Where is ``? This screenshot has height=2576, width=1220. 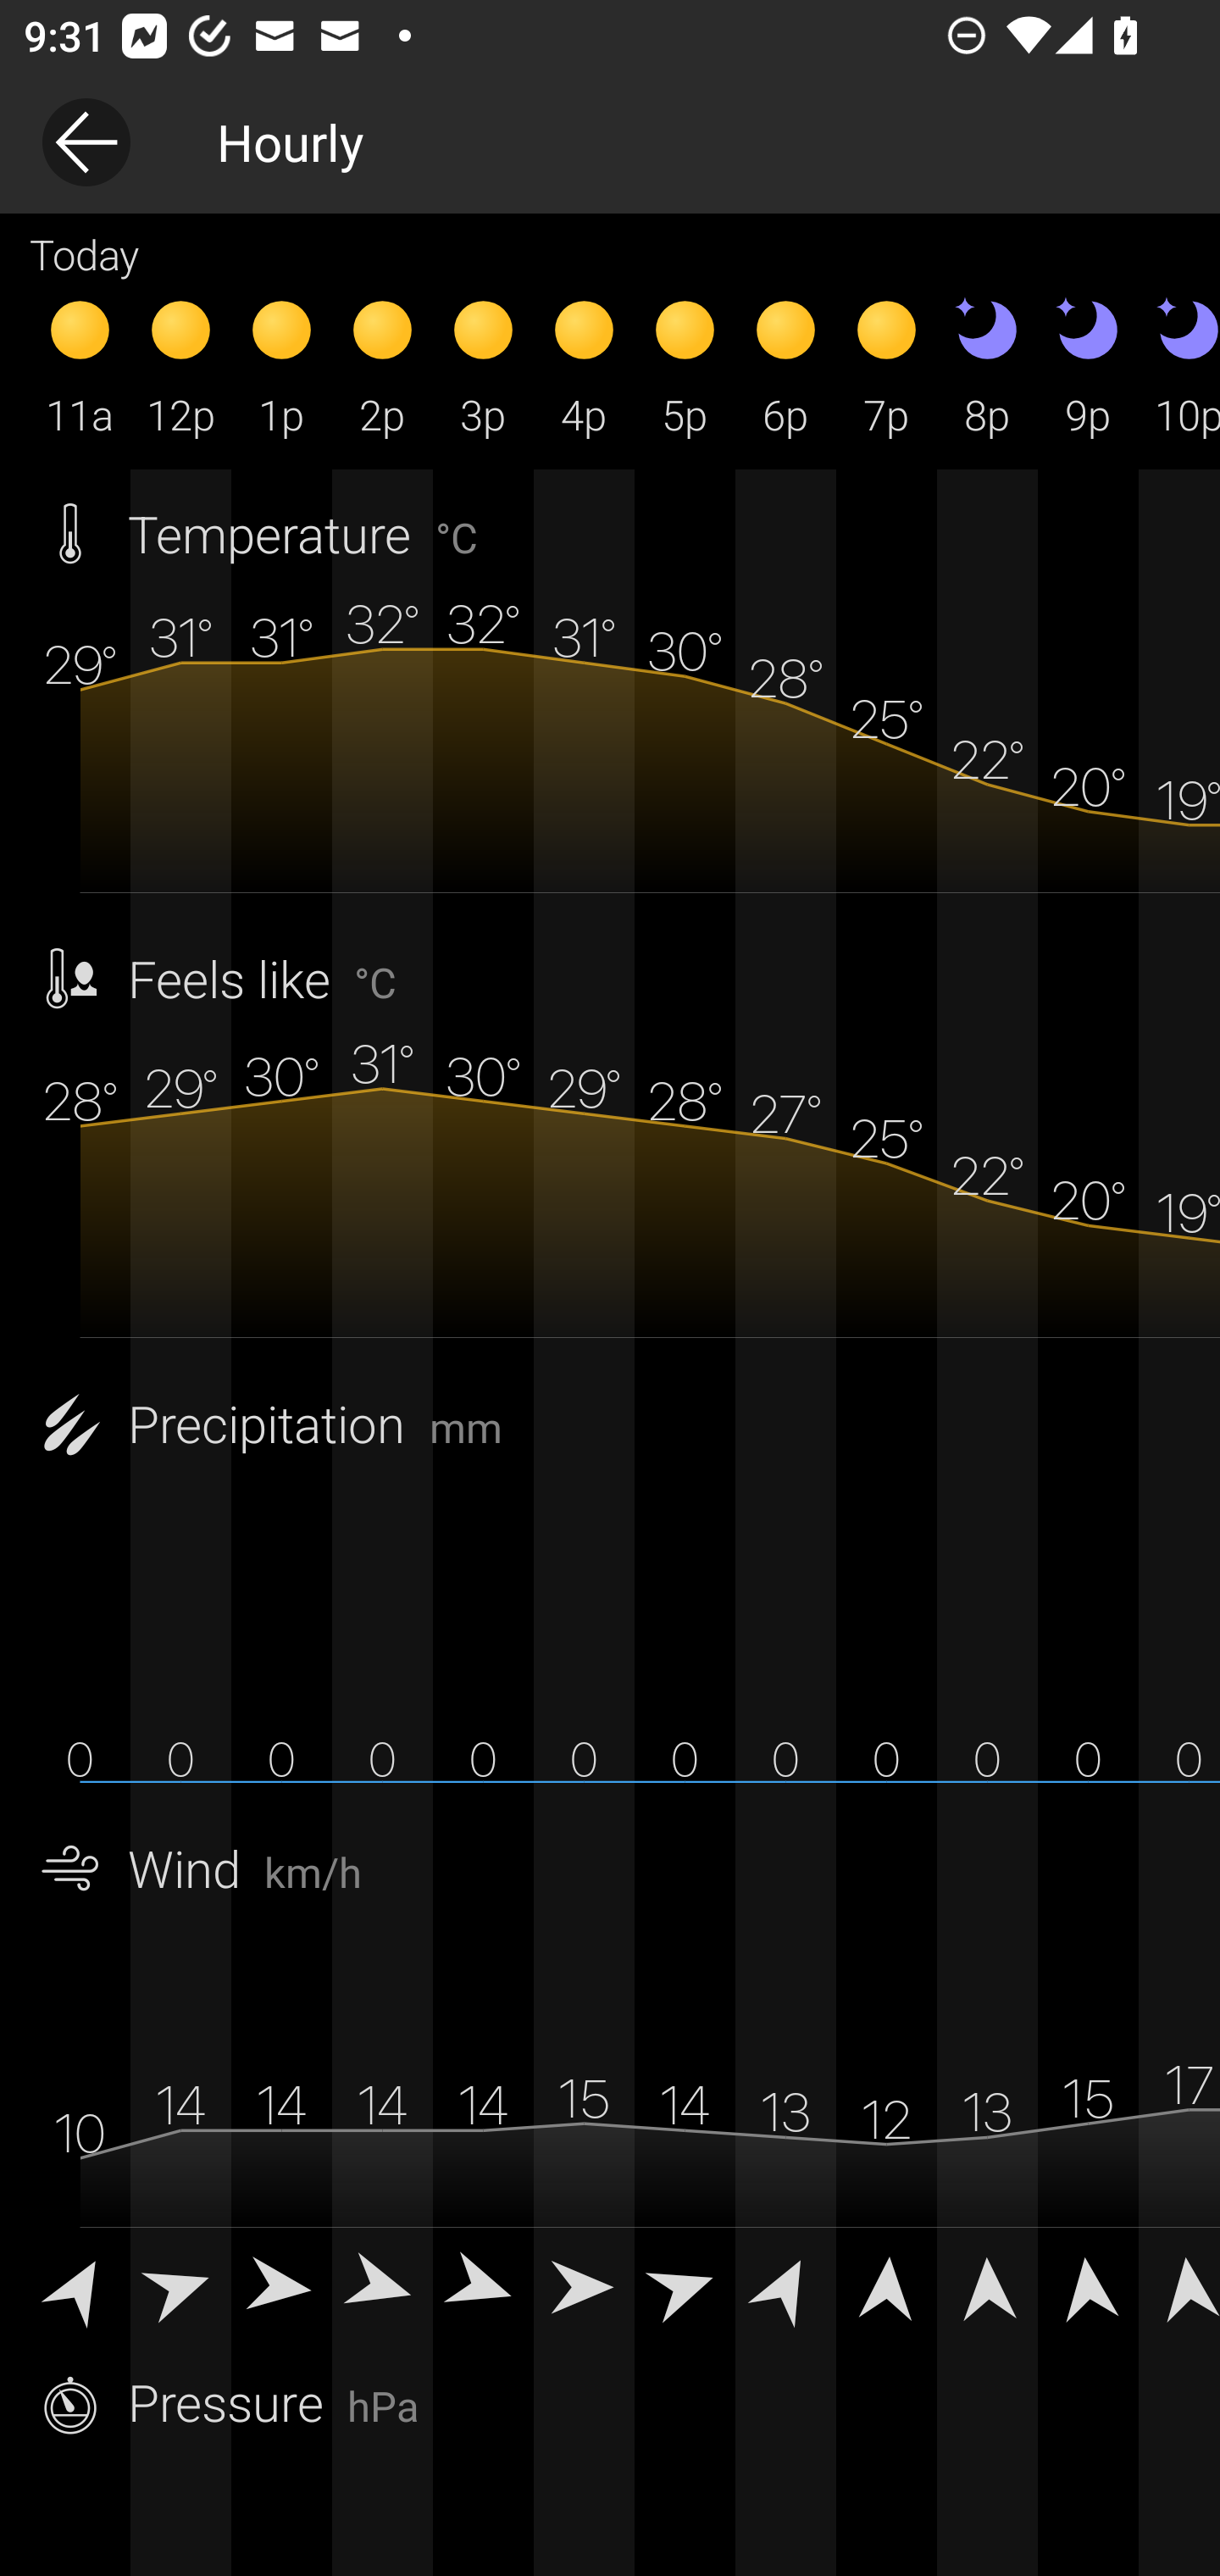  is located at coordinates (382, 2286).